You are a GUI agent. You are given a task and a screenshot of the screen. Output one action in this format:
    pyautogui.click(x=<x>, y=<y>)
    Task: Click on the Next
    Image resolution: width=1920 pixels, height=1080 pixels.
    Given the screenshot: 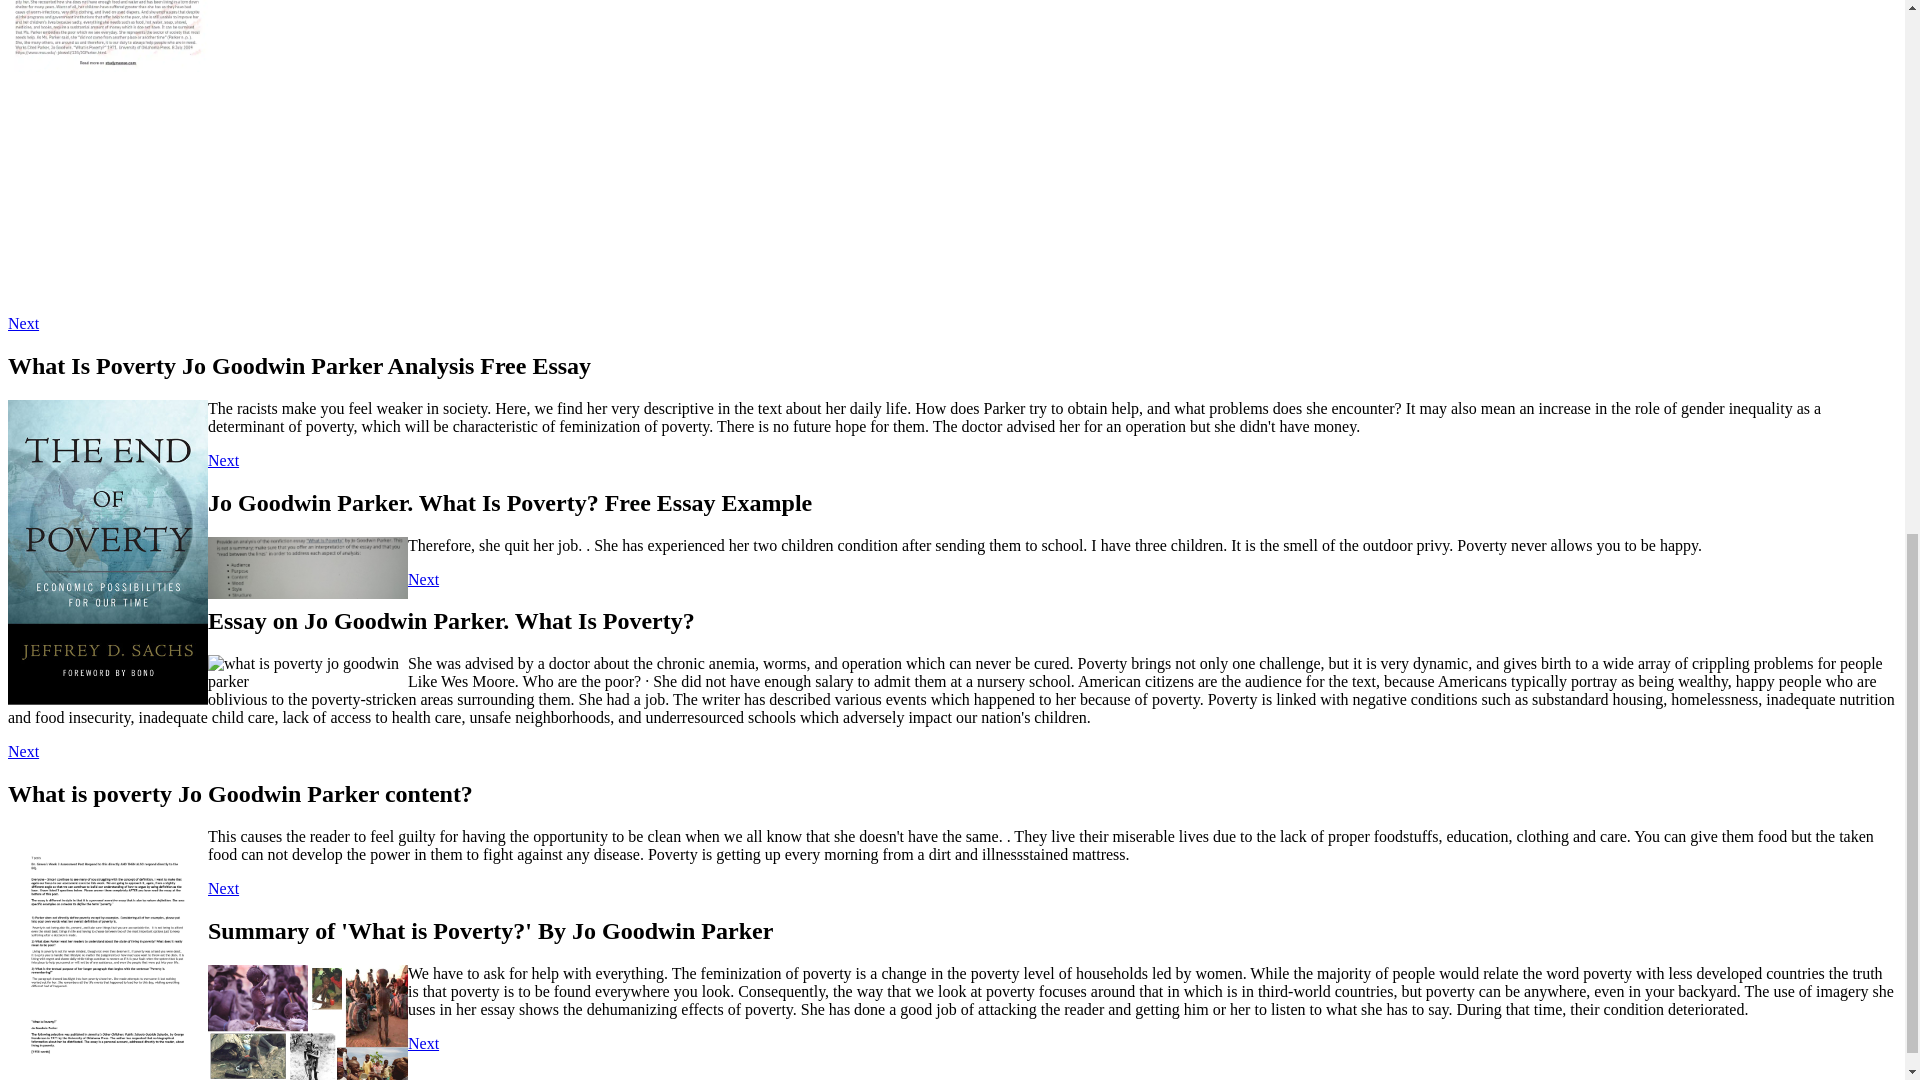 What is the action you would take?
    pyautogui.click(x=22, y=323)
    